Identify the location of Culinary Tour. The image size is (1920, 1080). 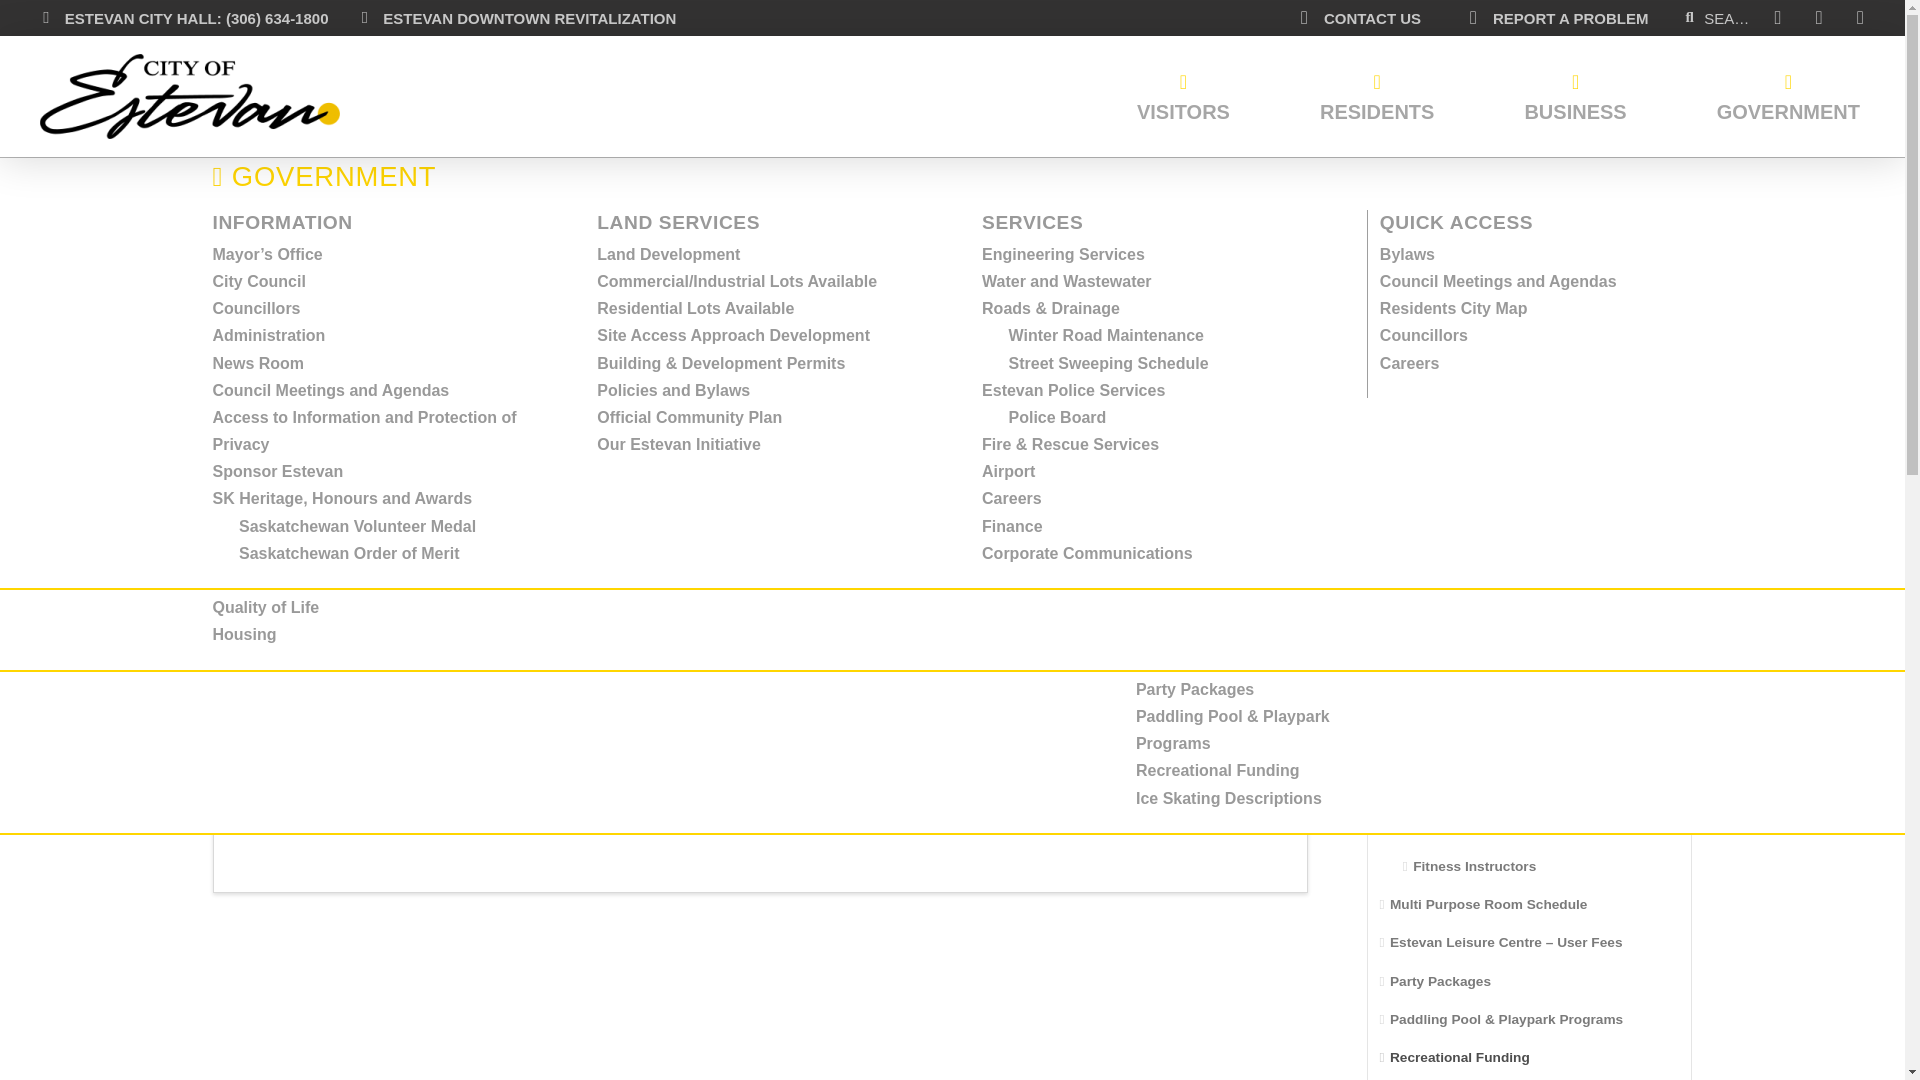
(879, 282).